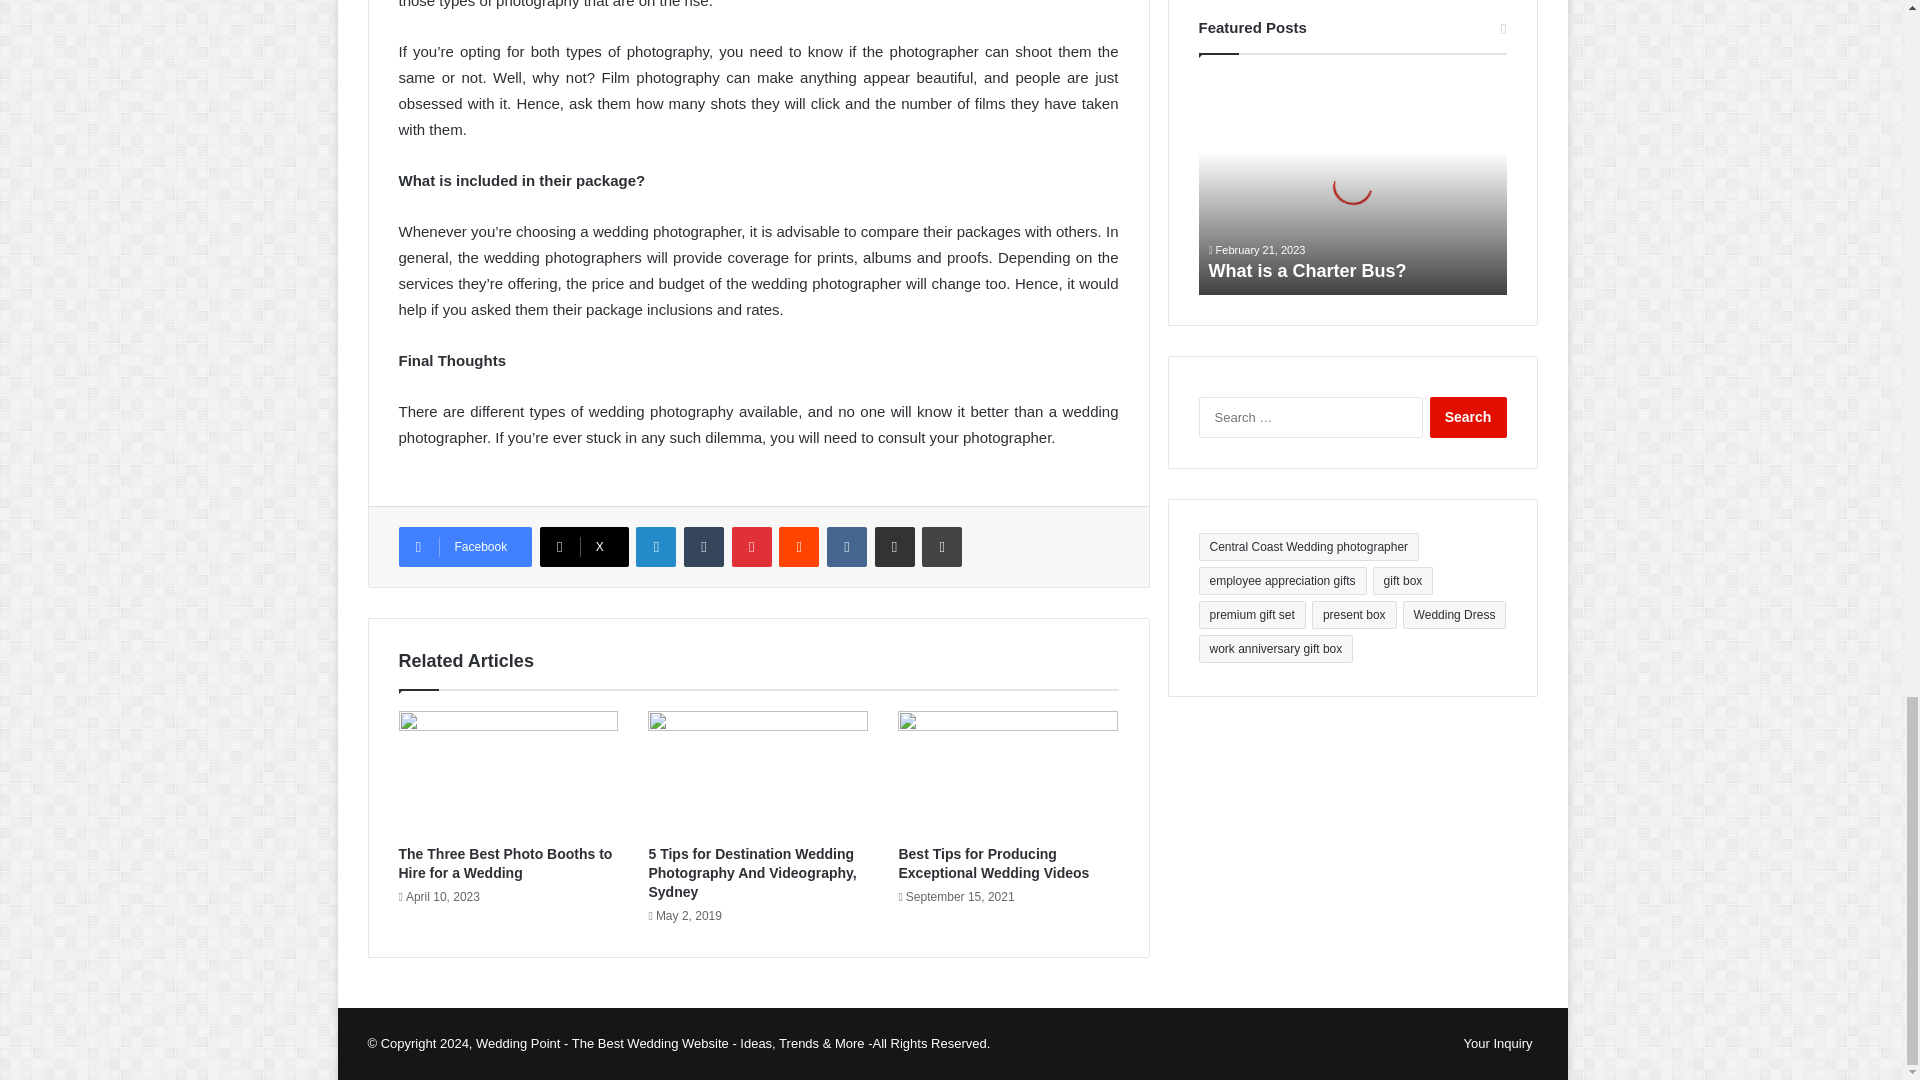 The height and width of the screenshot is (1080, 1920). What do you see at coordinates (941, 547) in the screenshot?
I see `Print` at bounding box center [941, 547].